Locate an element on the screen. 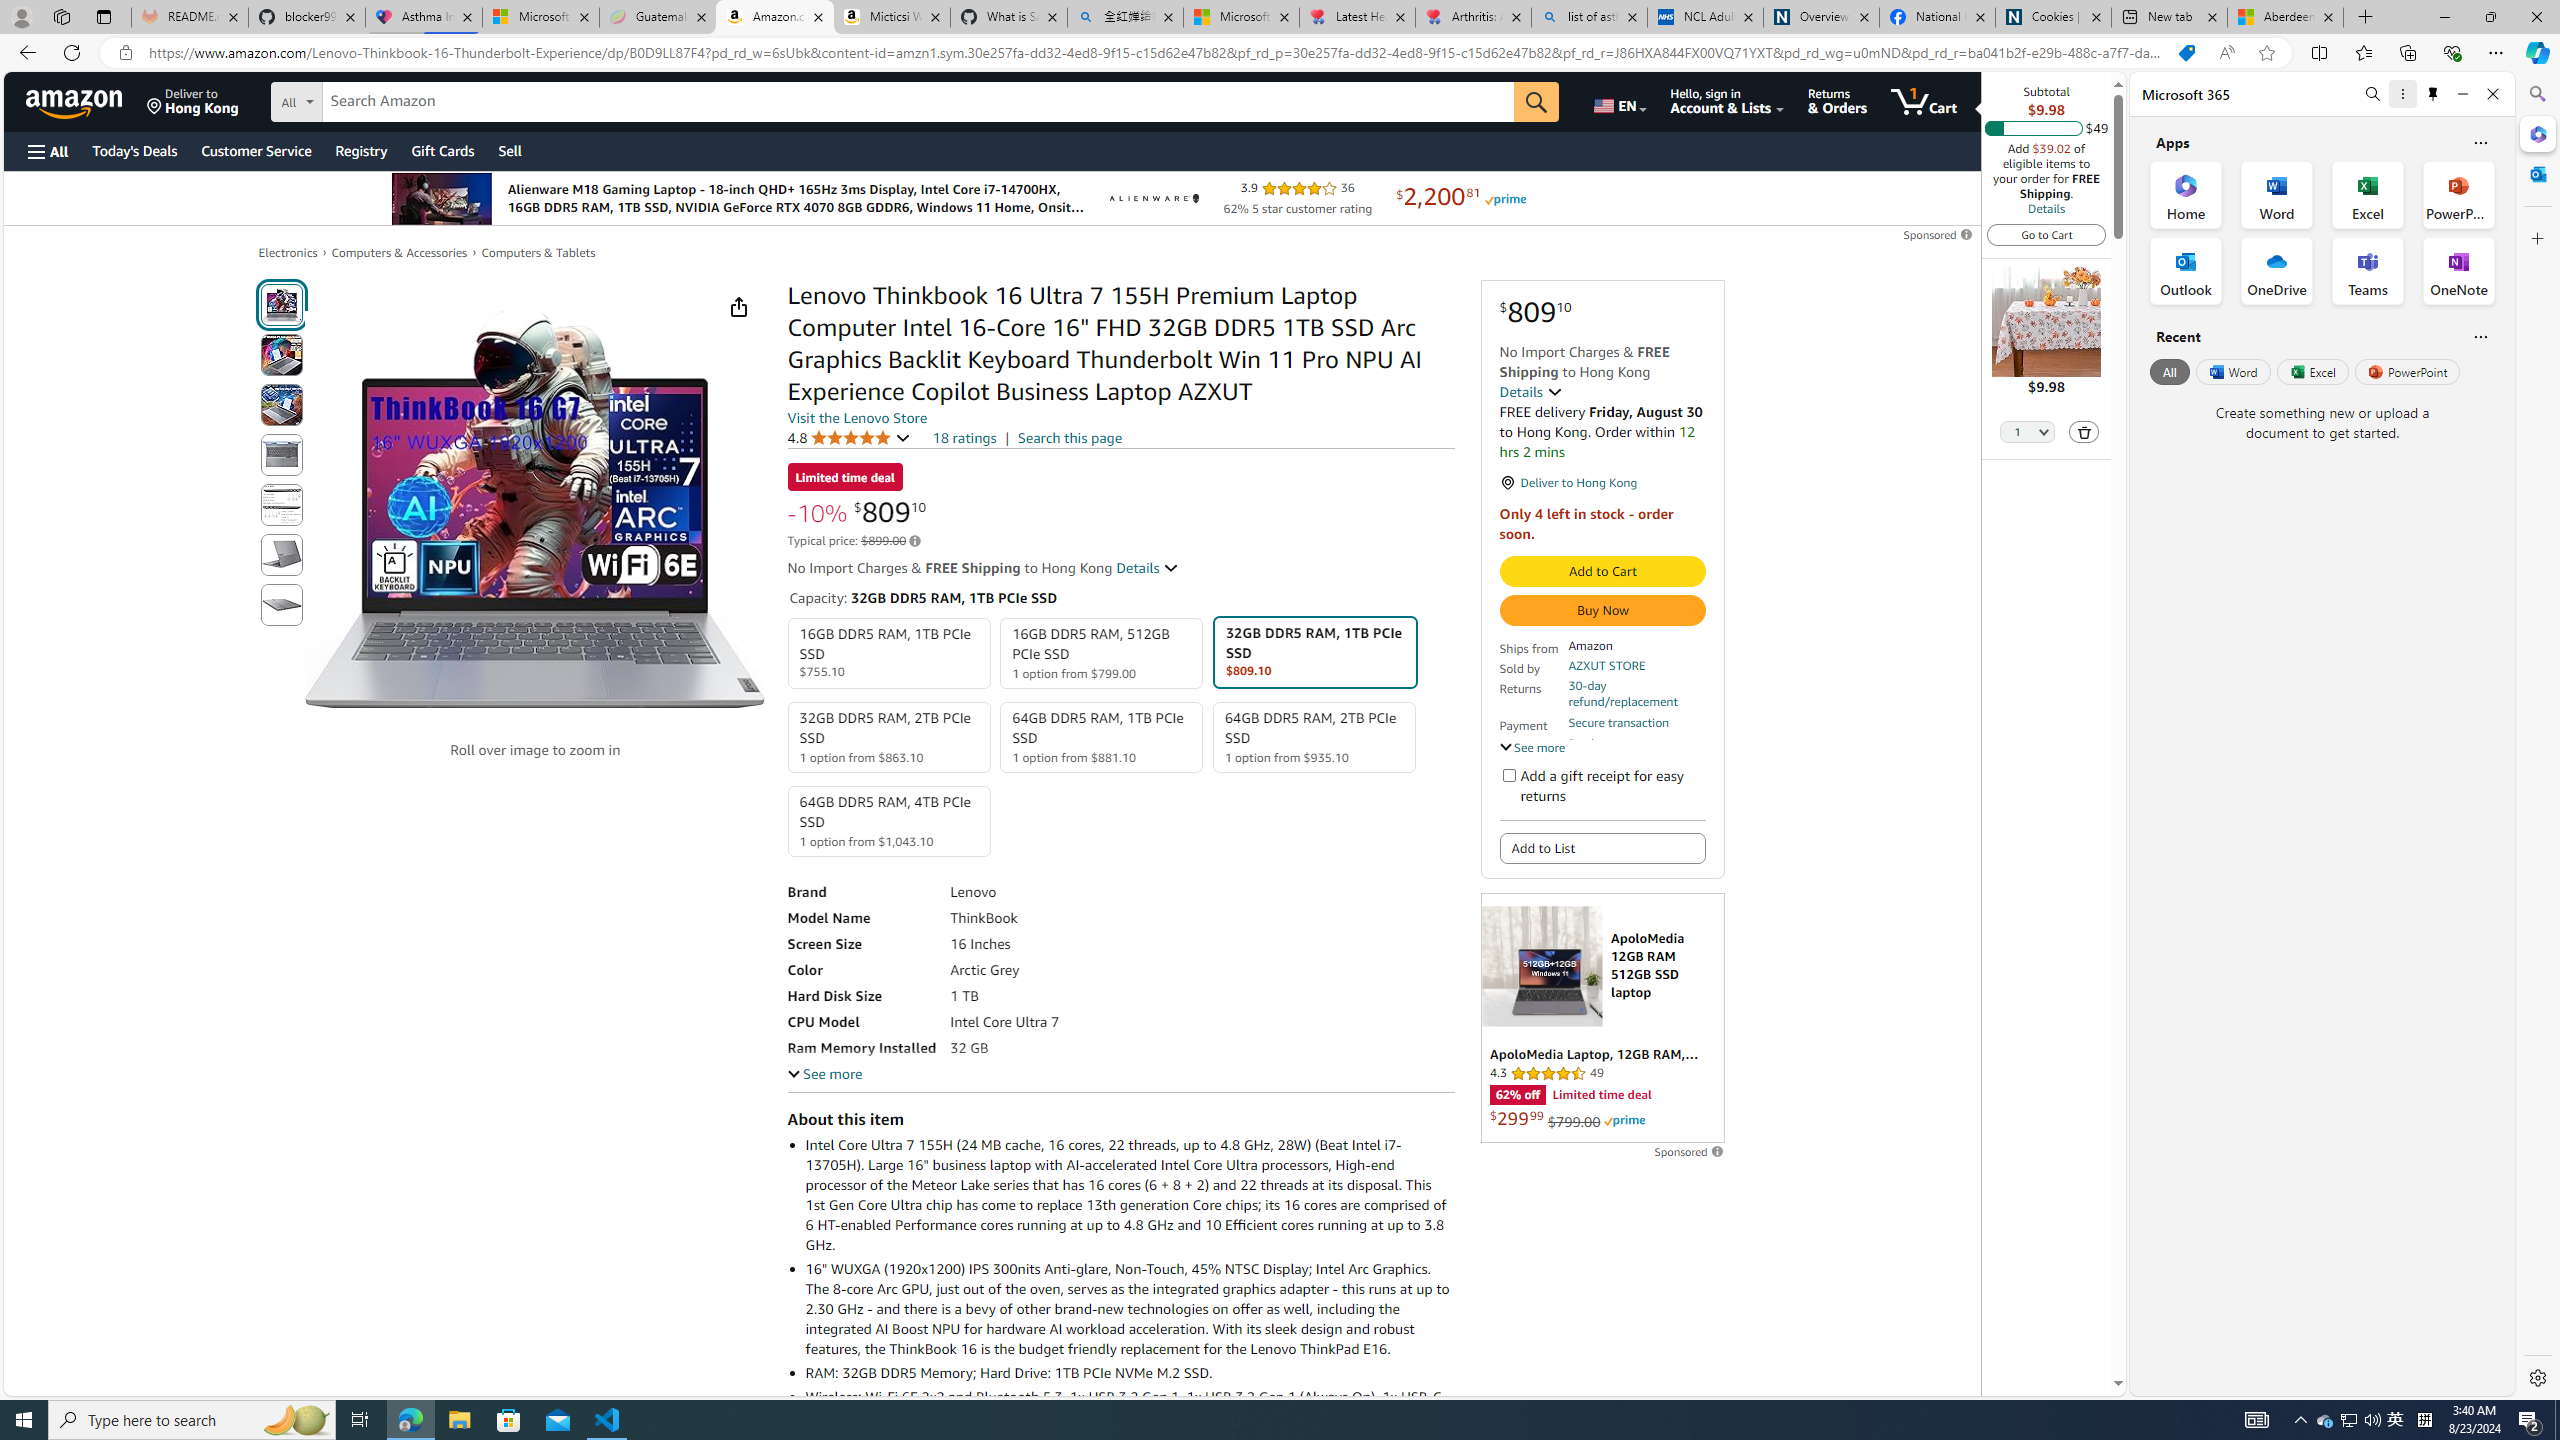 The height and width of the screenshot is (1440, 2560). Amazon is located at coordinates (76, 101).